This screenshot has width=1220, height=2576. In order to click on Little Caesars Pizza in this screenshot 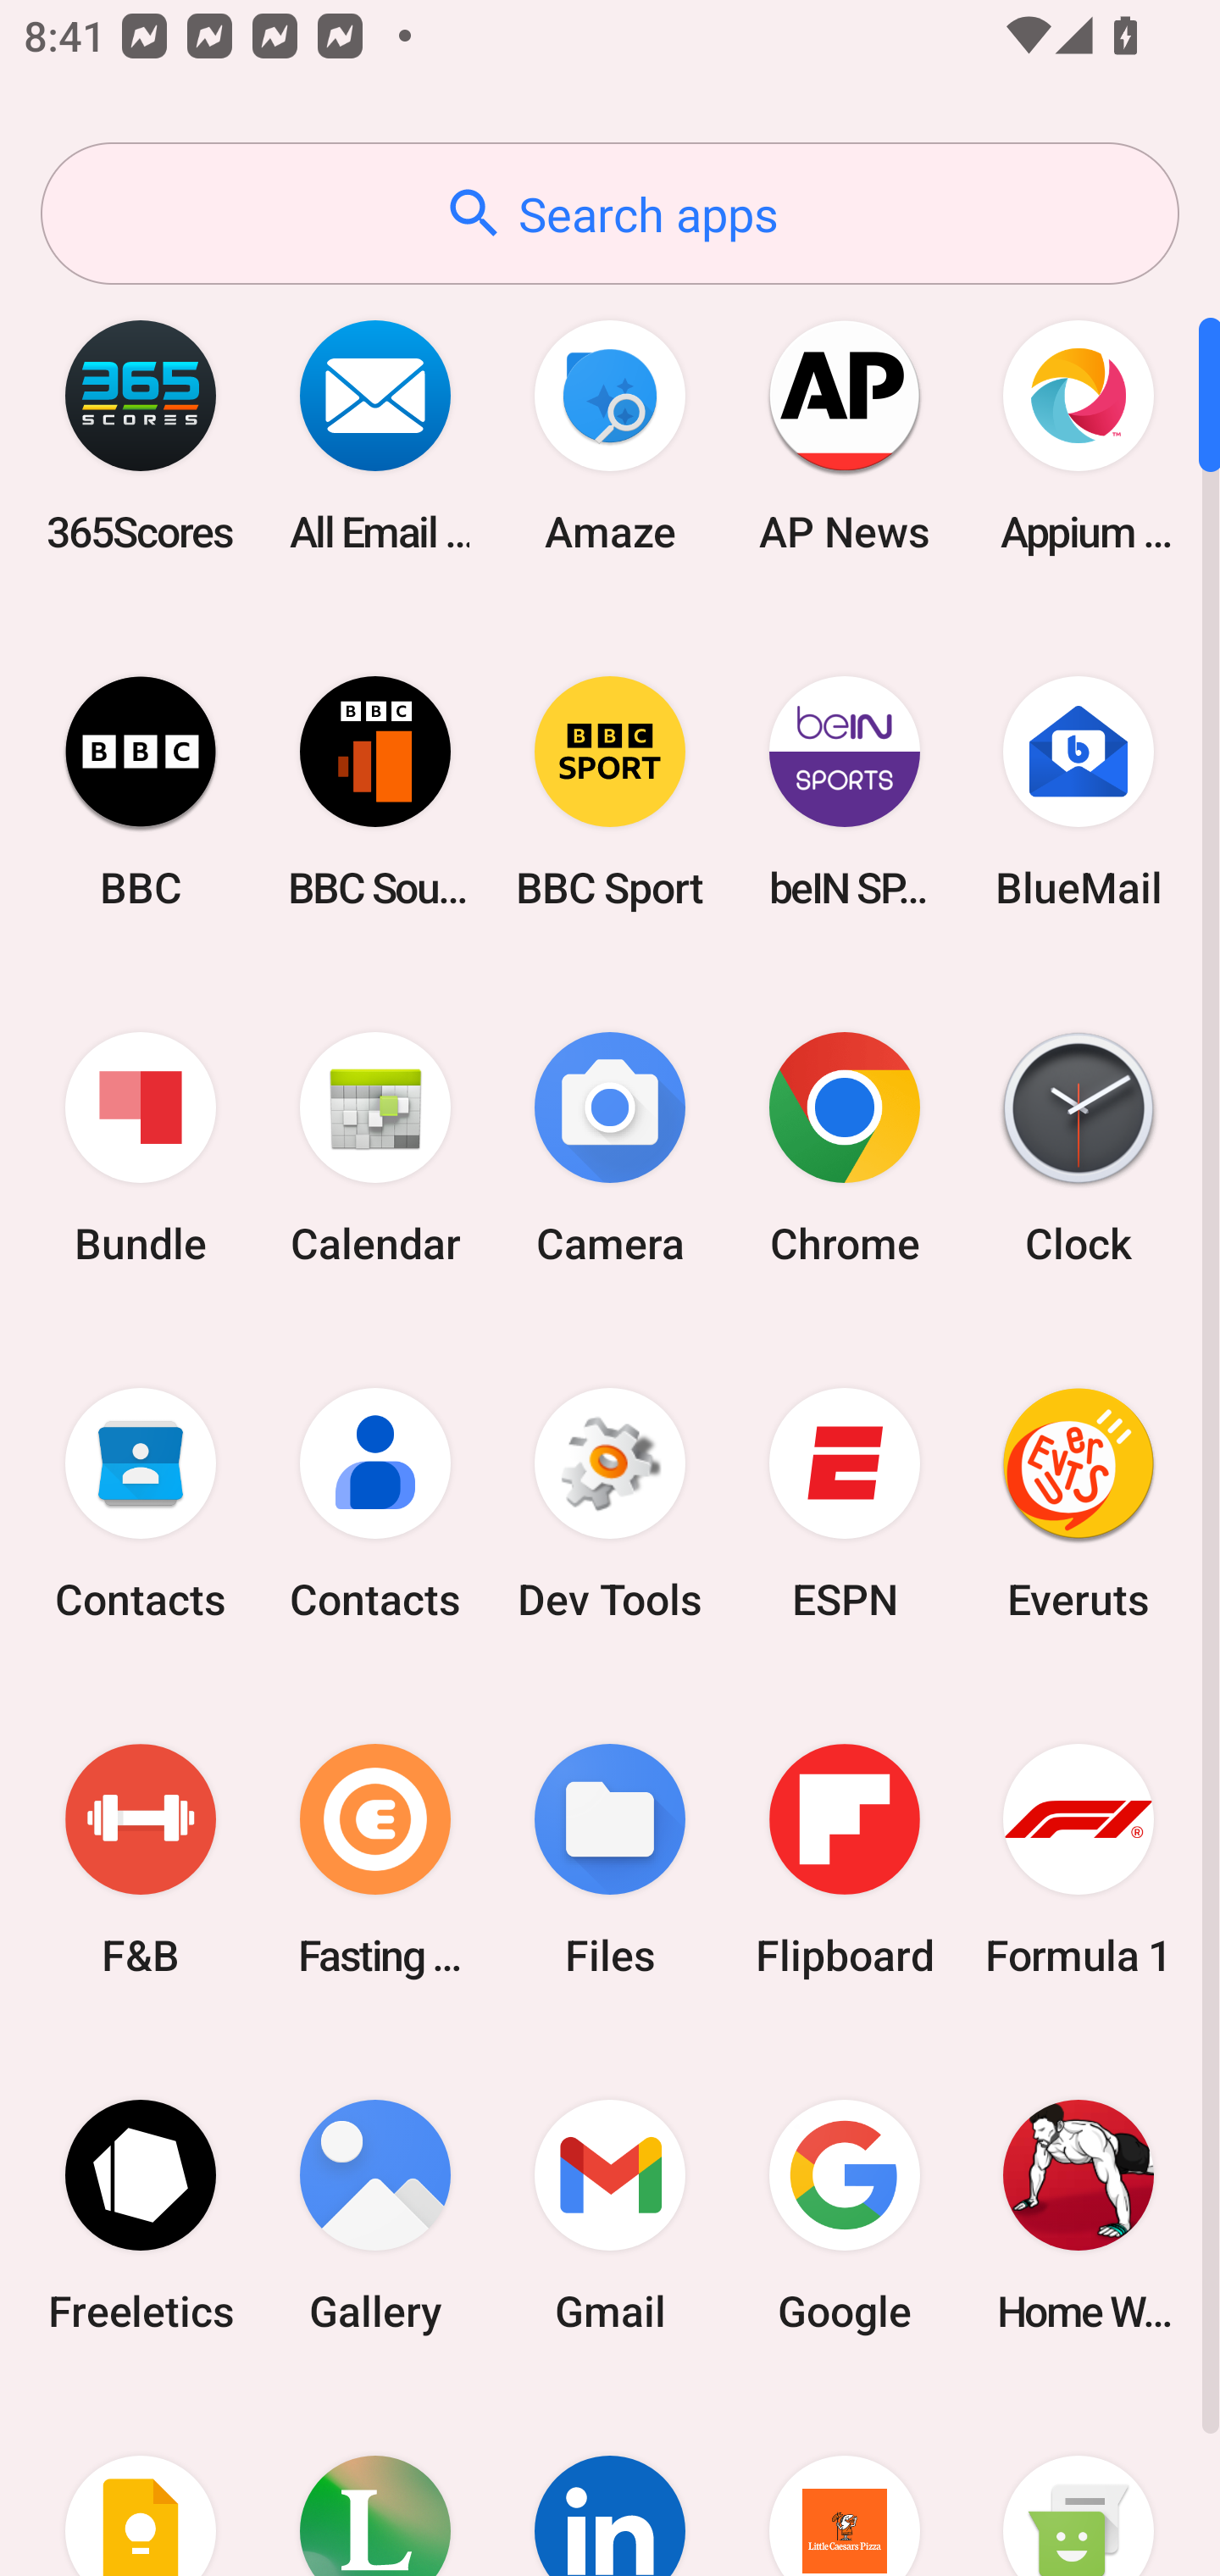, I will do `click(844, 2484)`.